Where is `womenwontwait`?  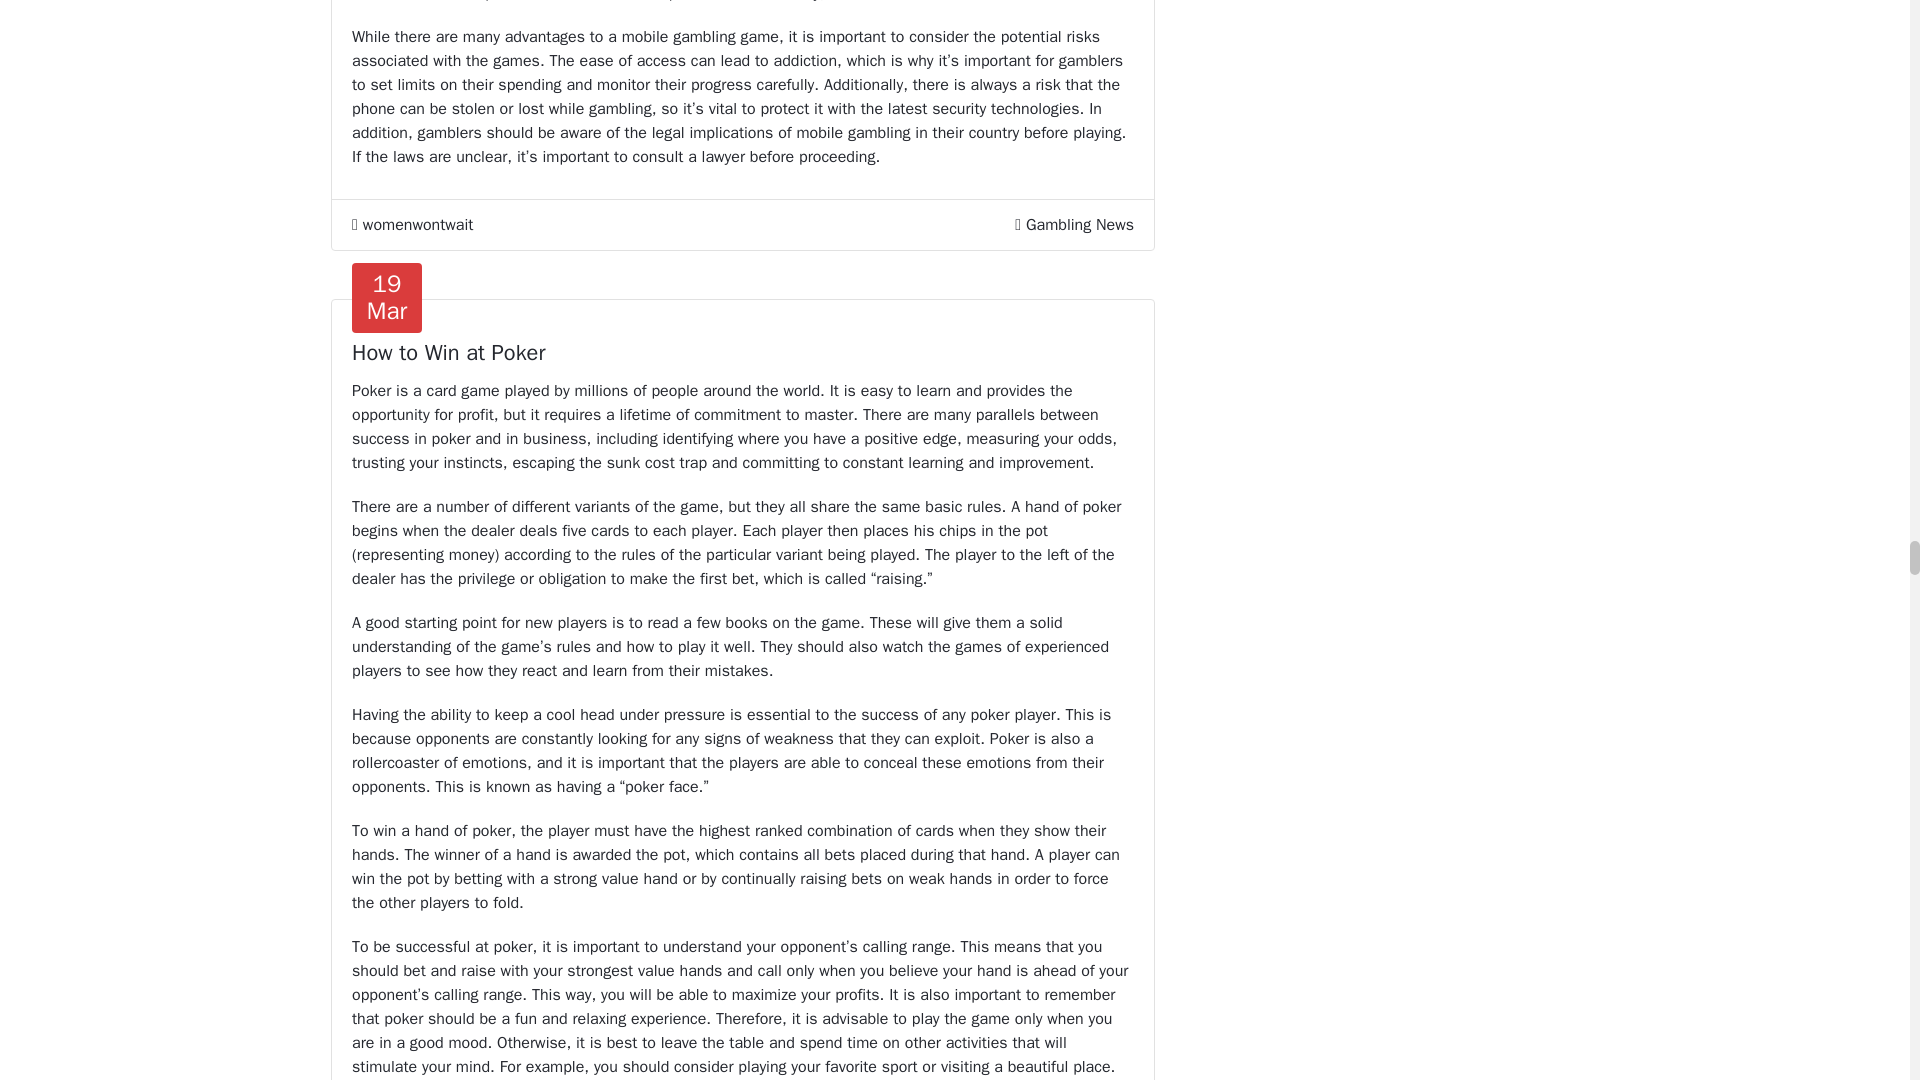
womenwontwait is located at coordinates (412, 224).